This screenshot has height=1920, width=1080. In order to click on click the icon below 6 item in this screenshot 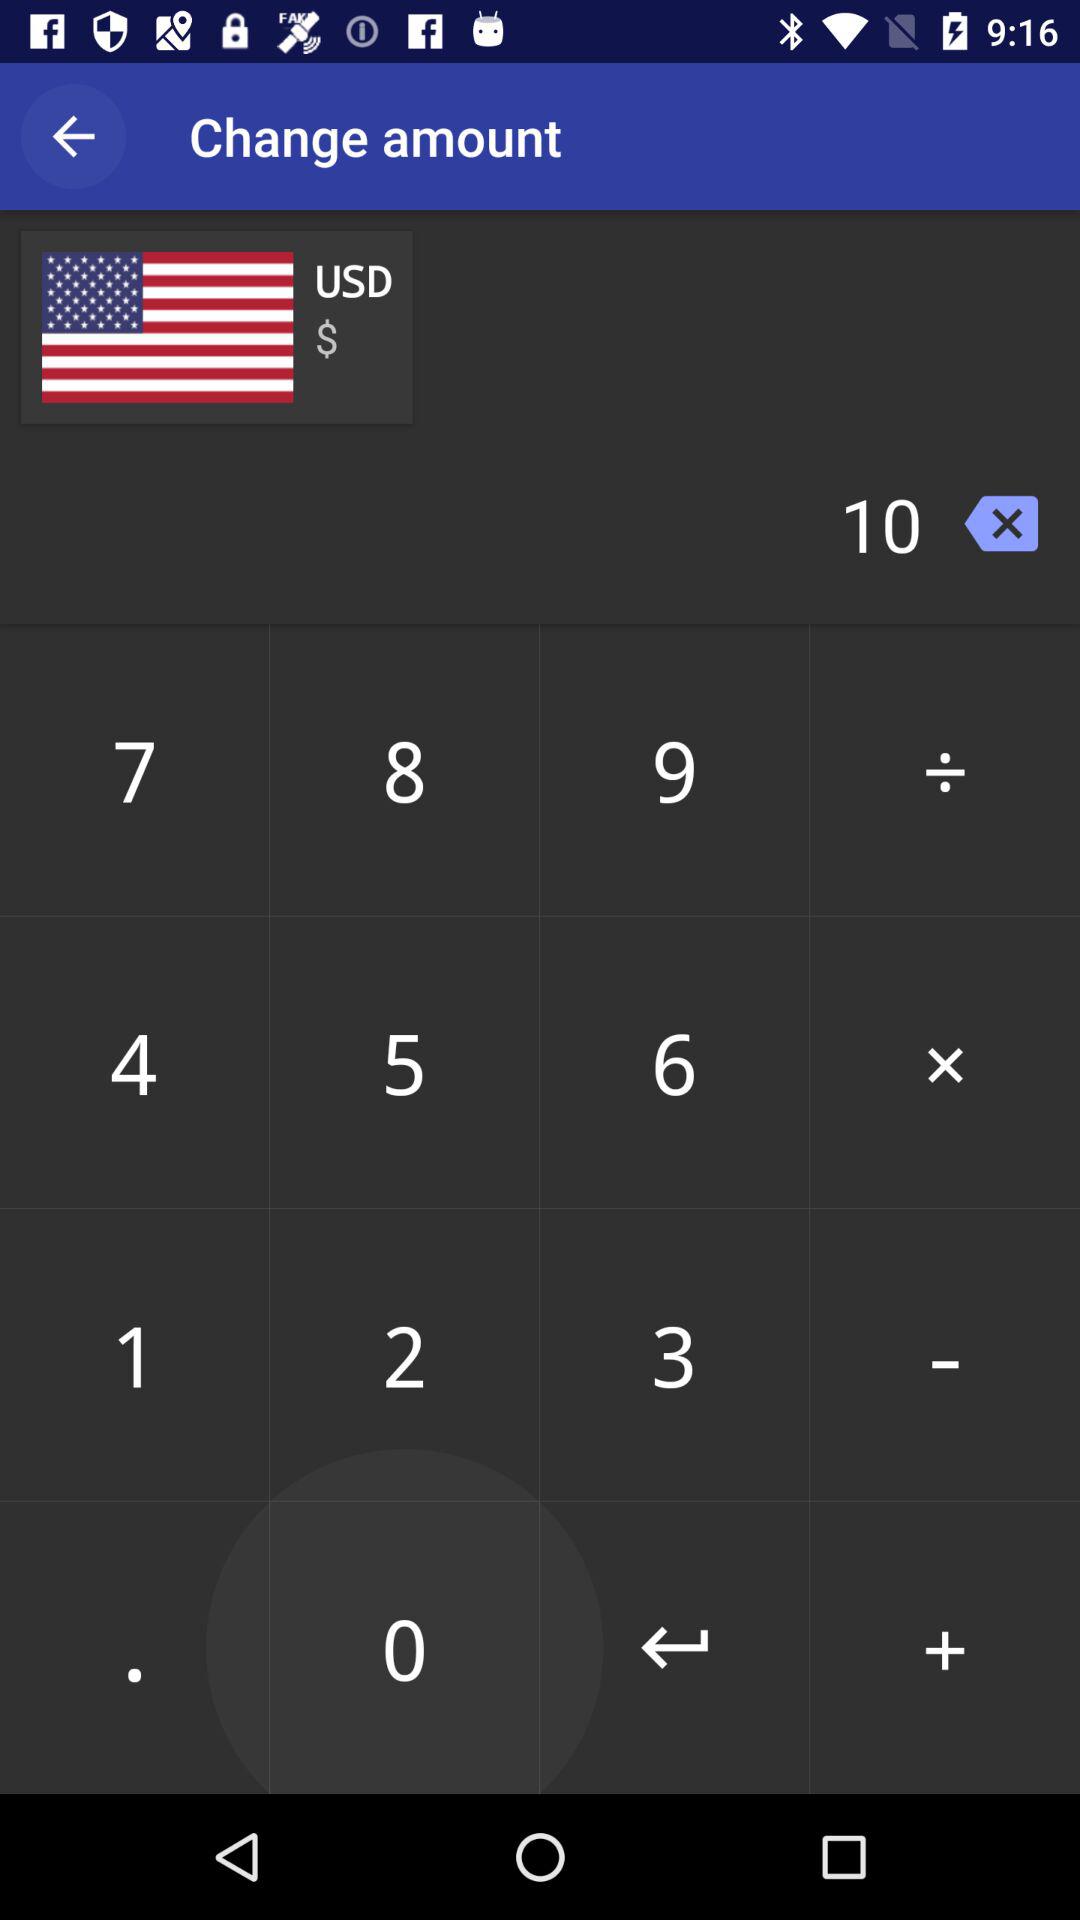, I will do `click(945, 1354)`.